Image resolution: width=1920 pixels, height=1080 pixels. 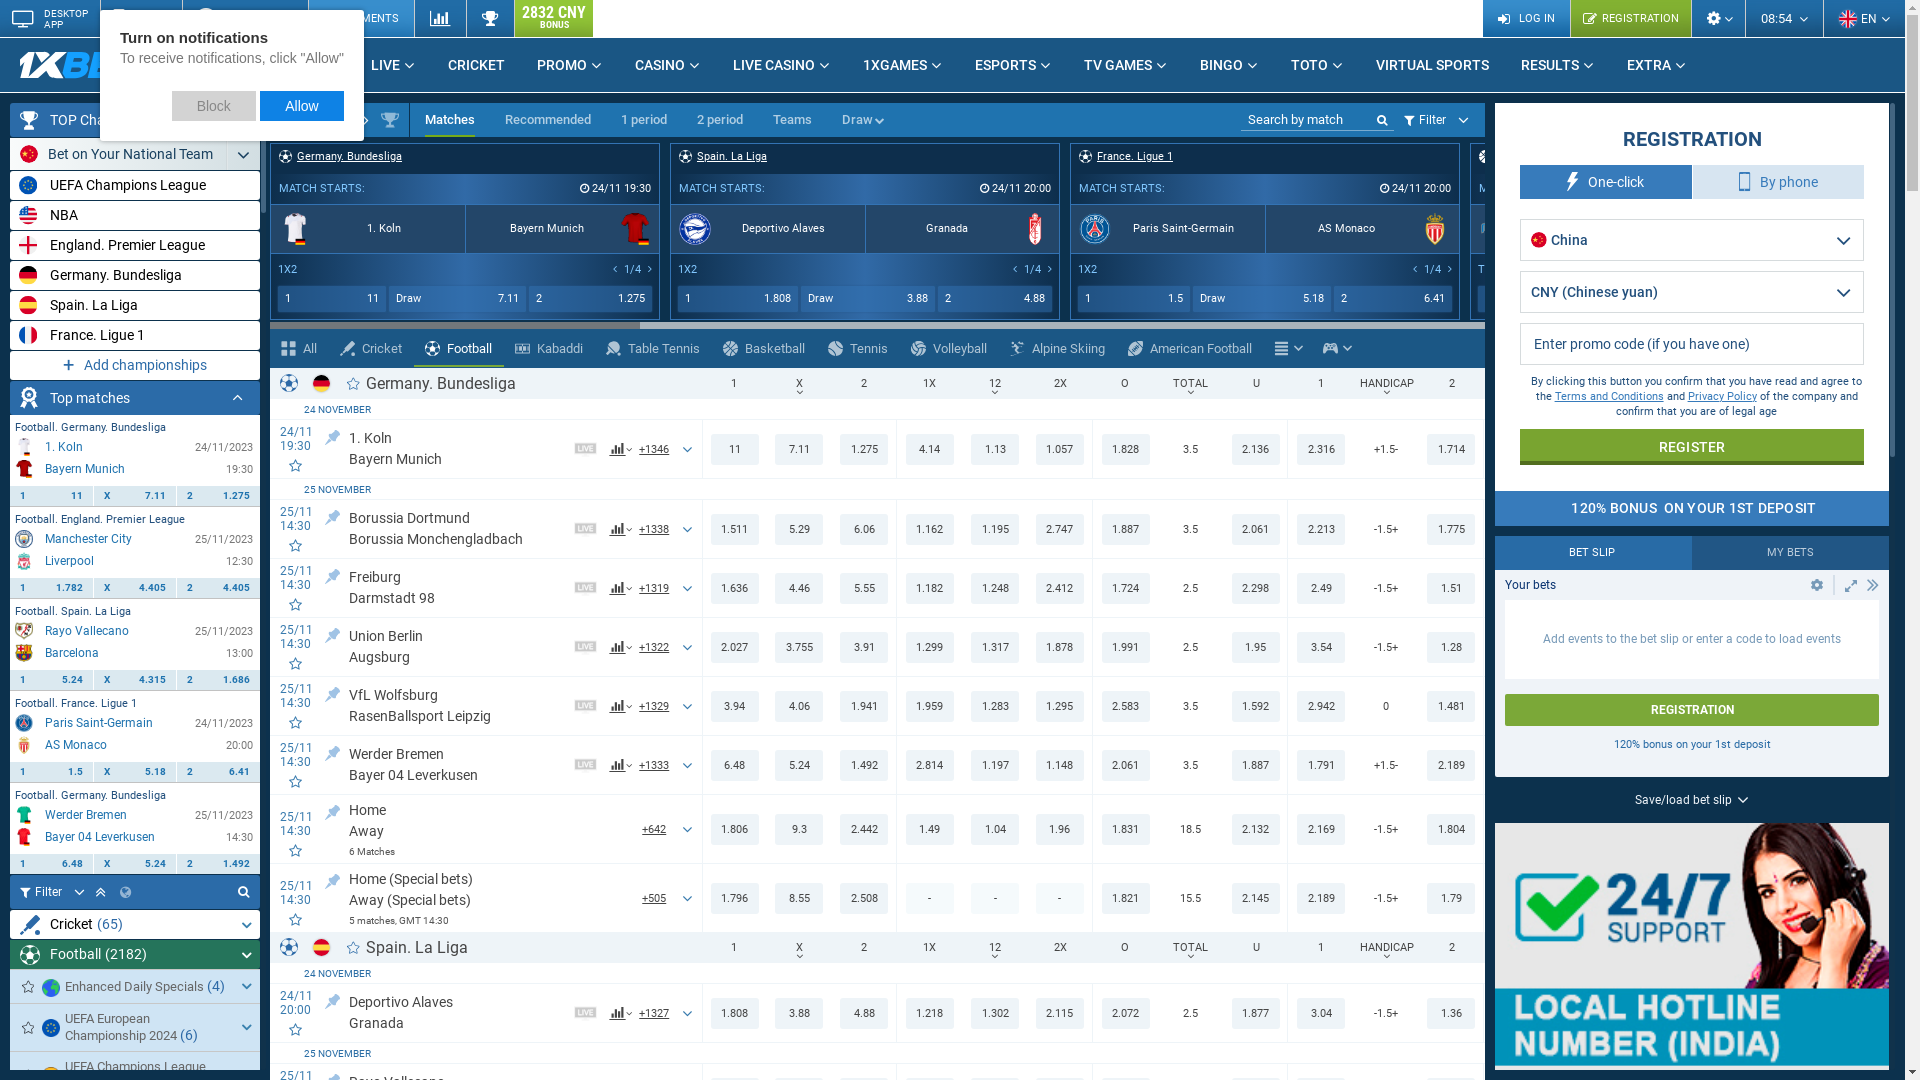 I want to click on X
4.315, so click(x=136, y=680).